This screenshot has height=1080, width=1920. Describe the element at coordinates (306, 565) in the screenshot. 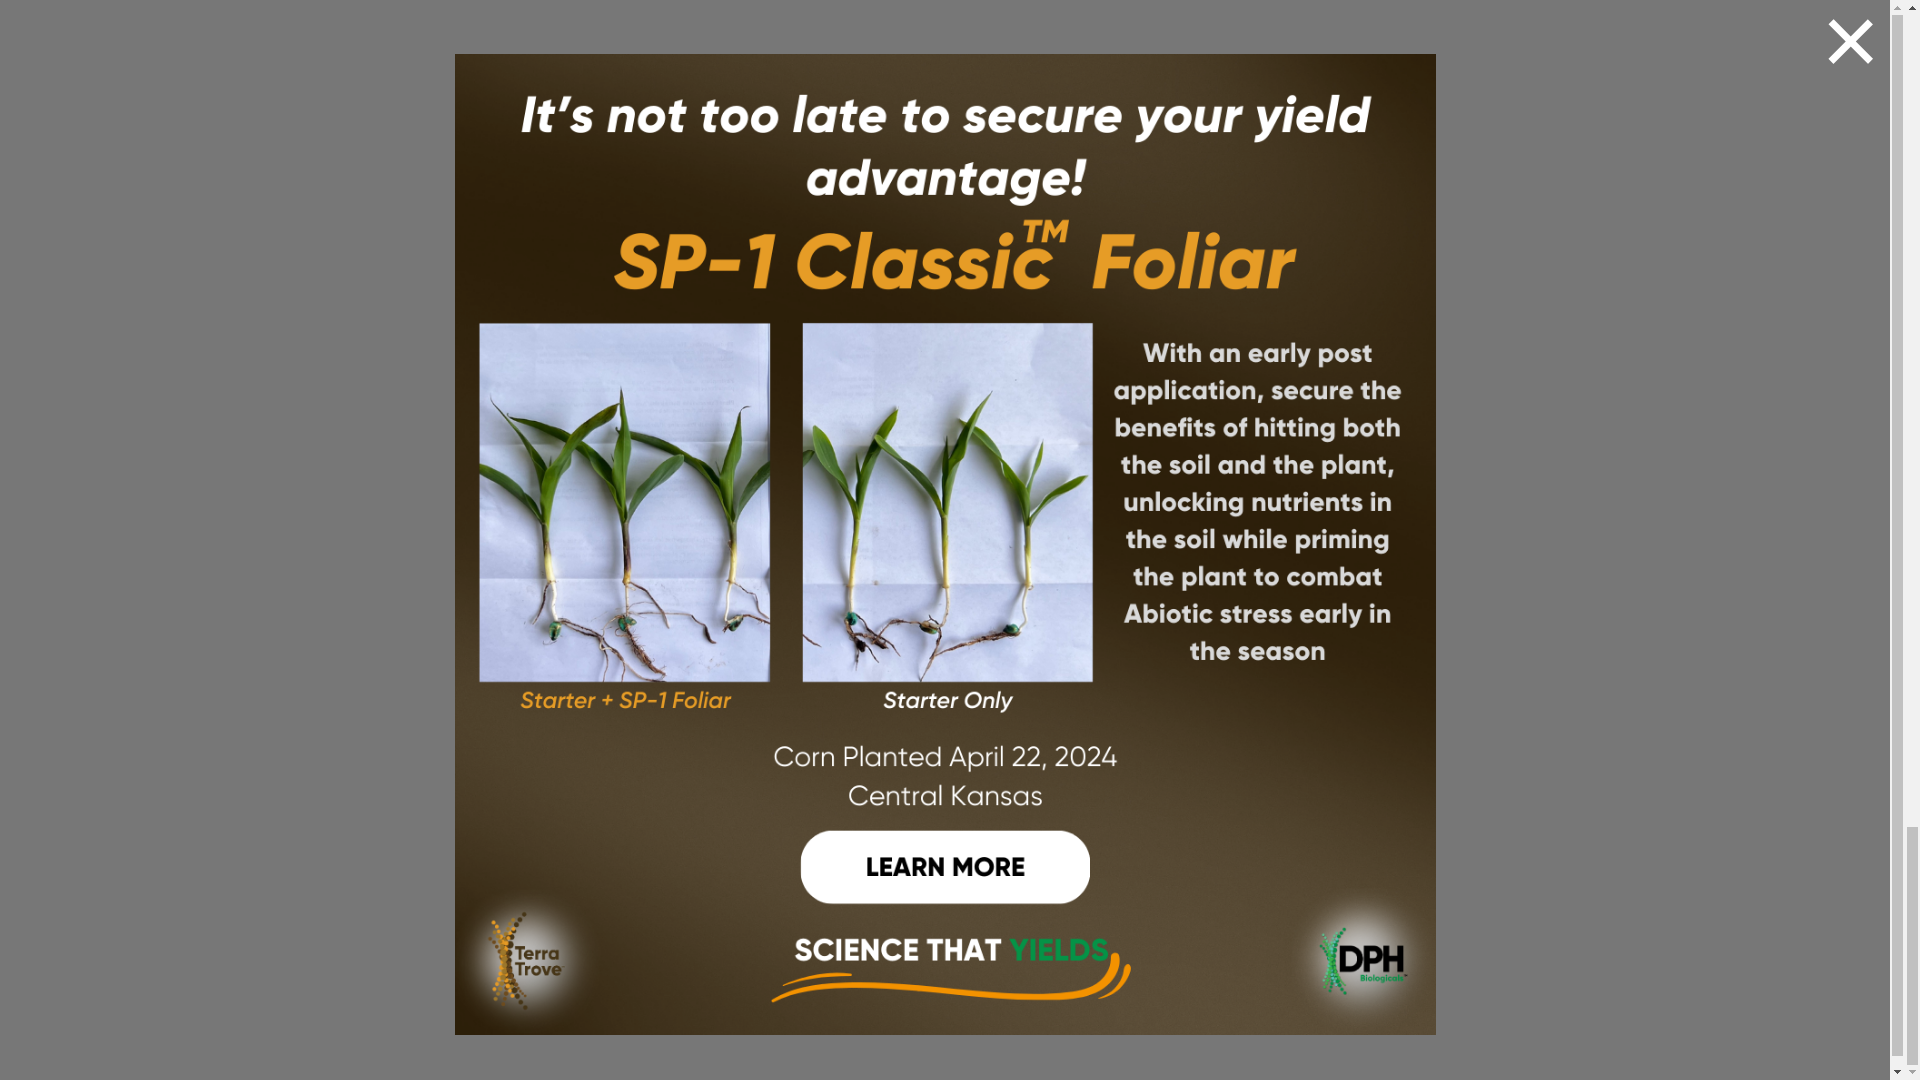

I see `DPH Logo` at that location.